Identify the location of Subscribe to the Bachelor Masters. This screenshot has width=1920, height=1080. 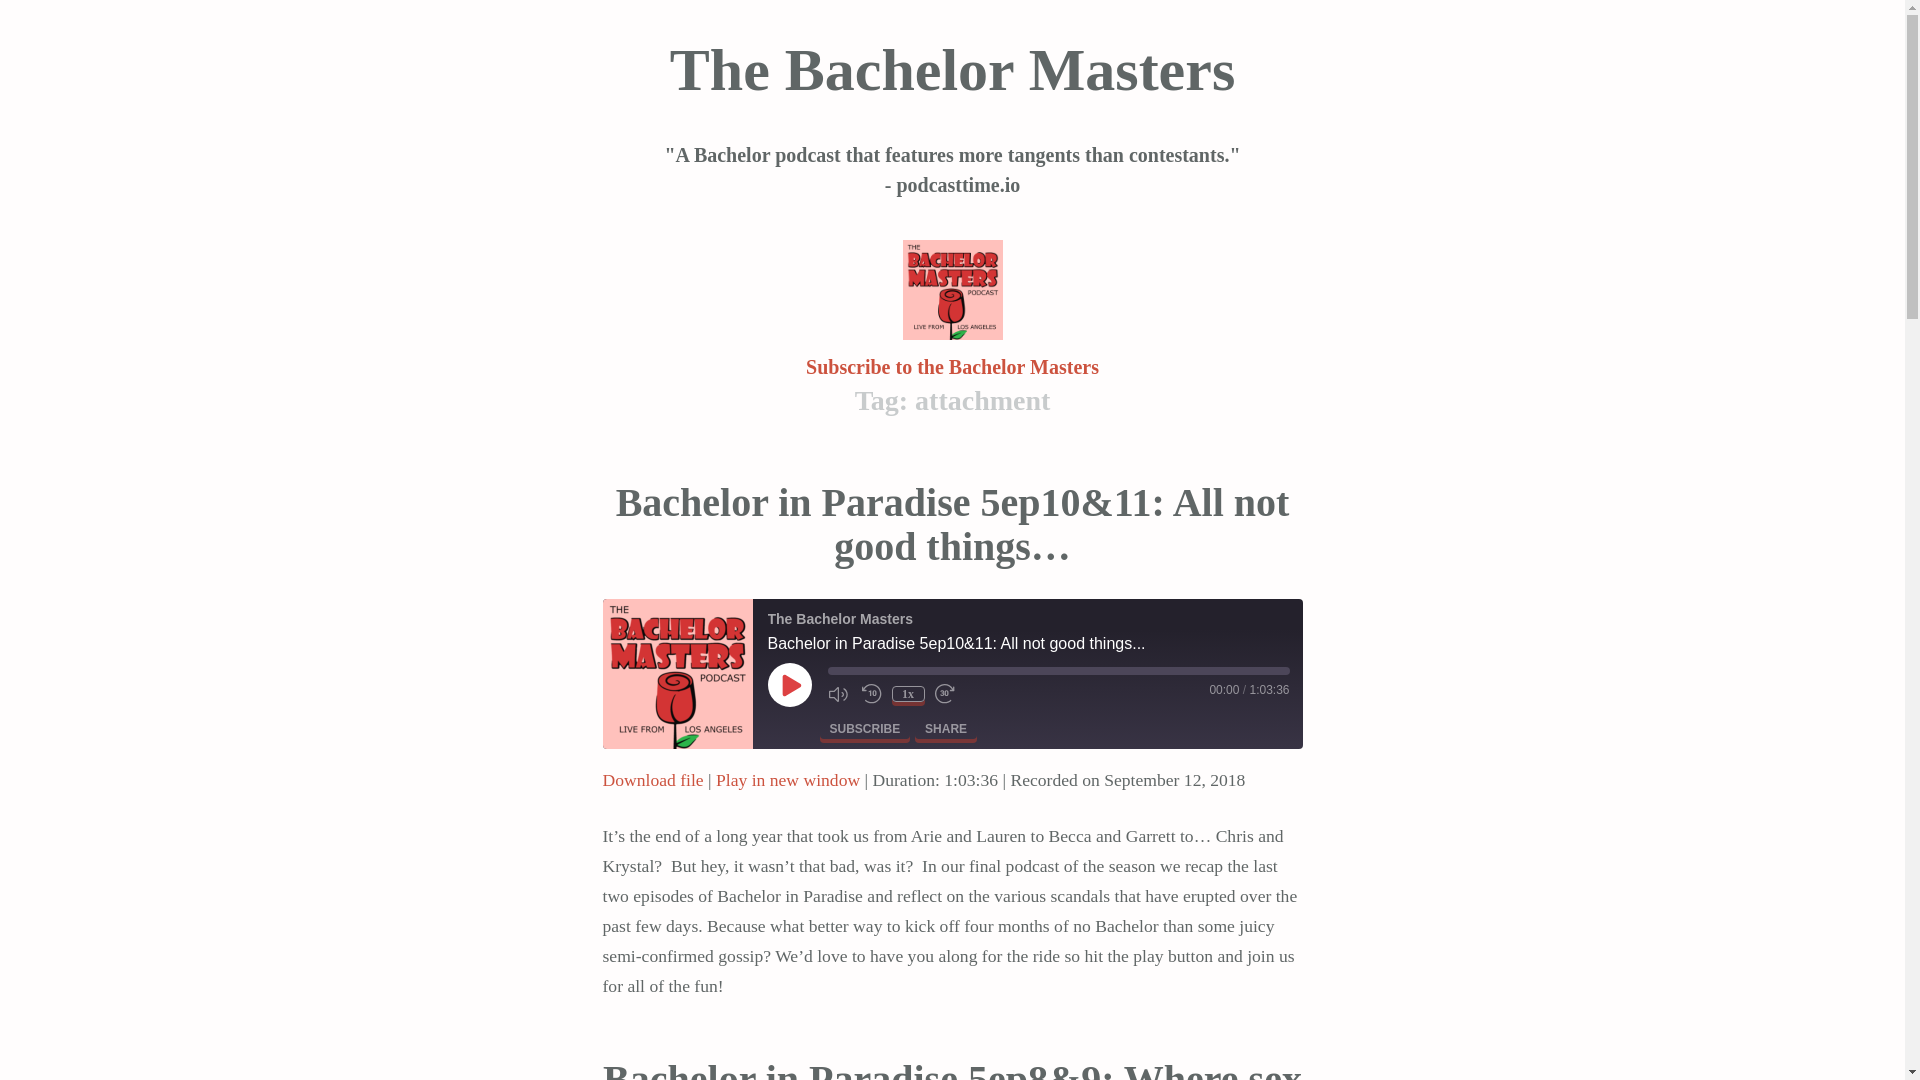
(952, 367).